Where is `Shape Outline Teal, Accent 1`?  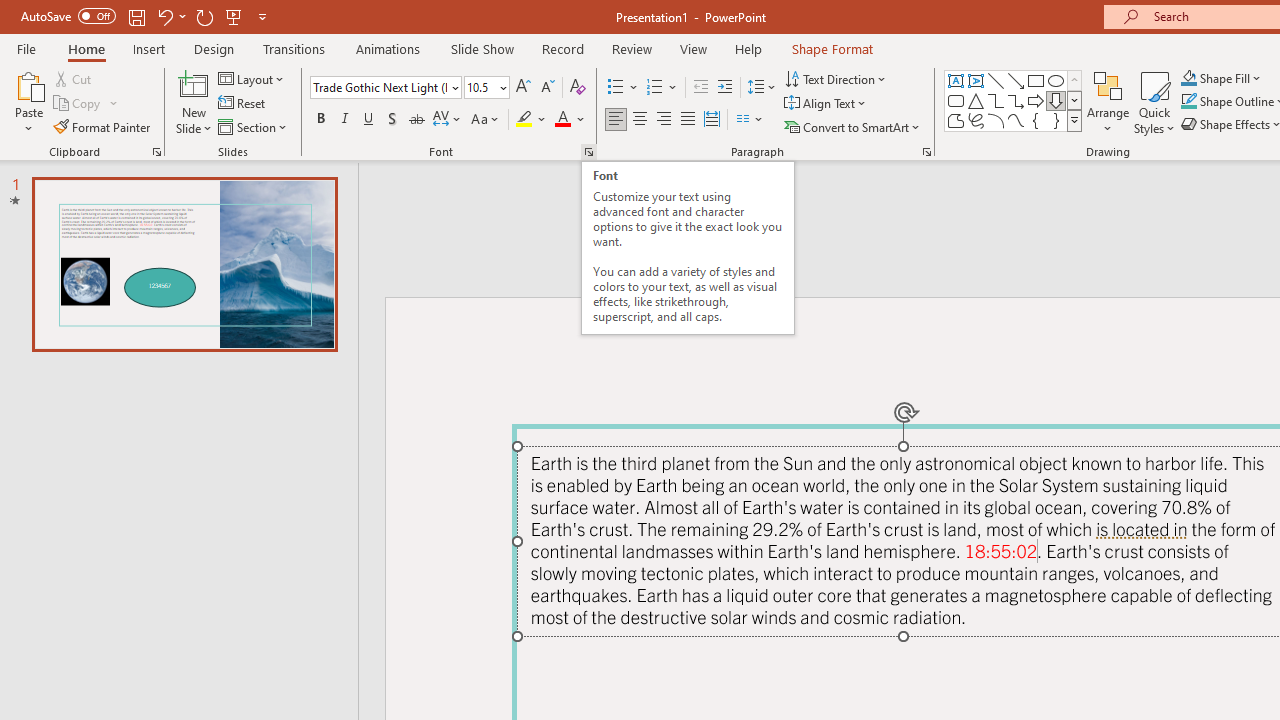 Shape Outline Teal, Accent 1 is located at coordinates (1188, 102).